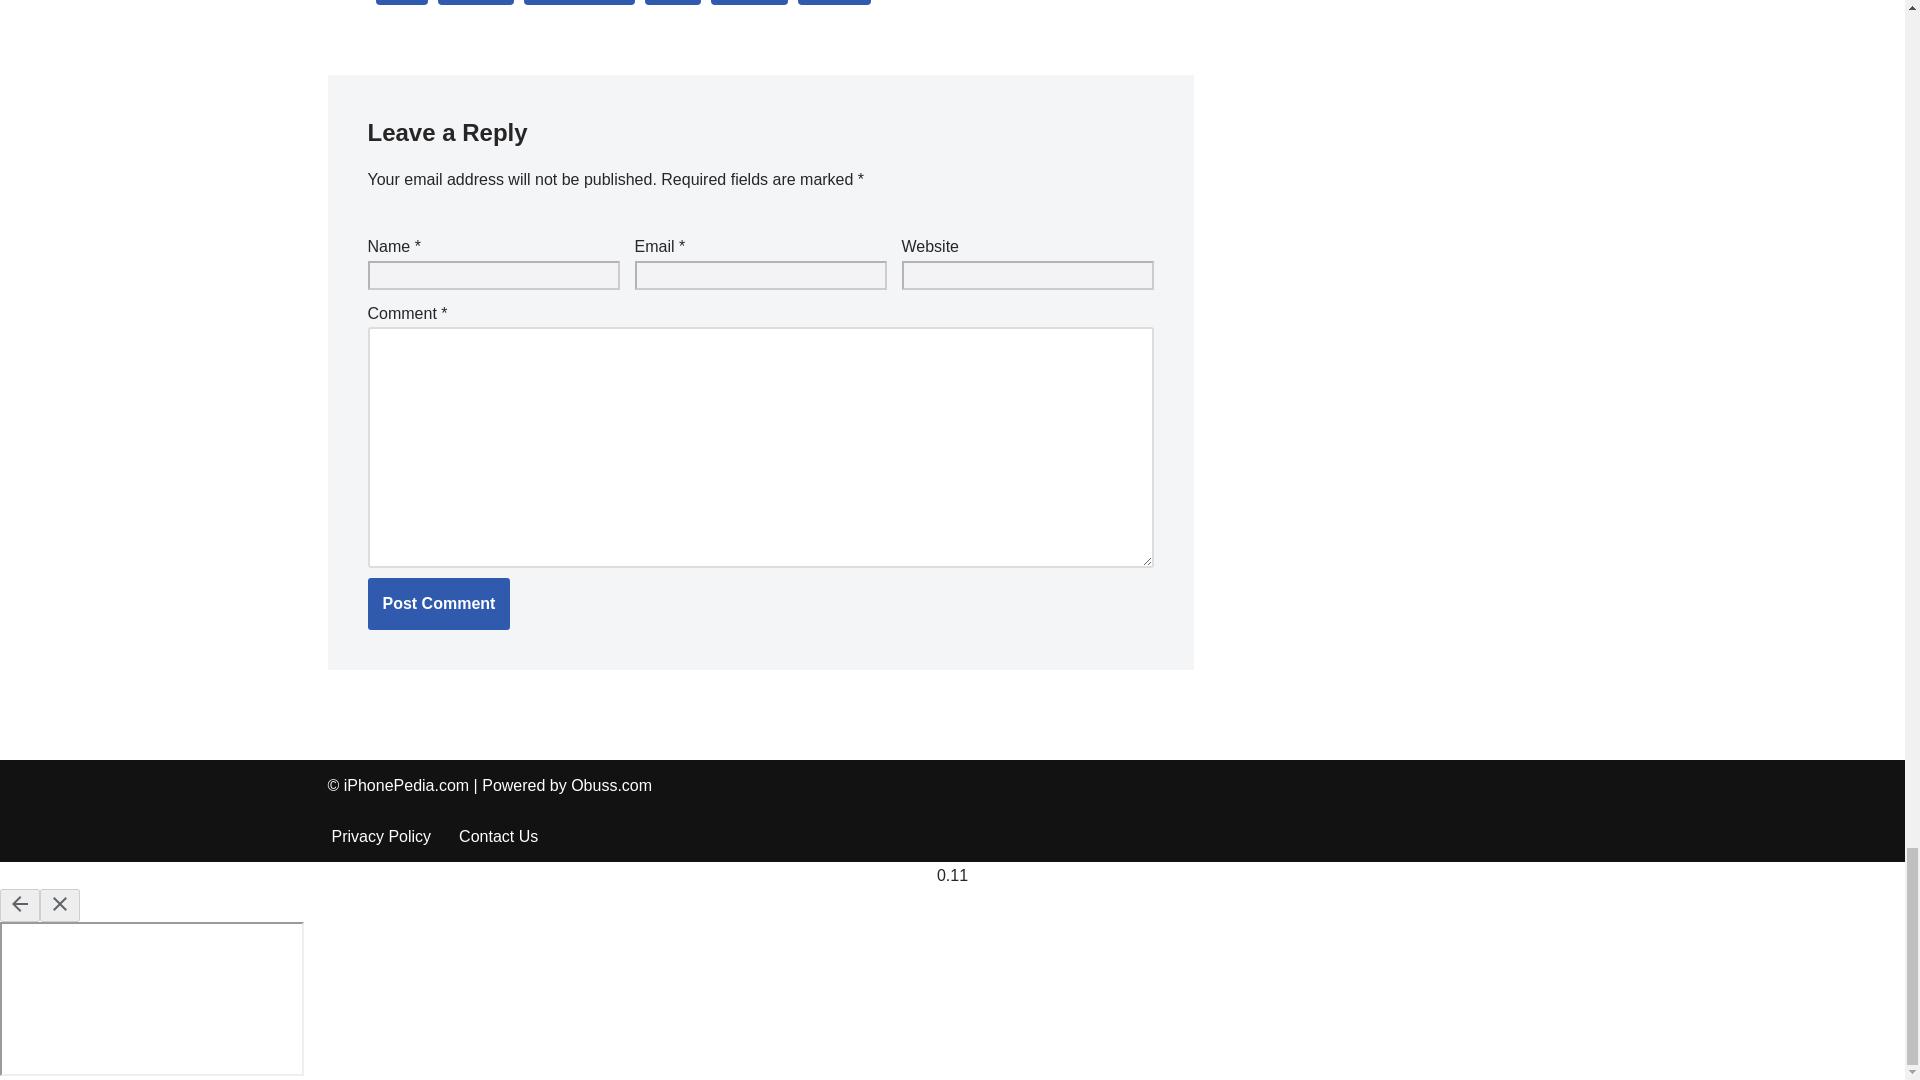  What do you see at coordinates (834, 2) in the screenshot?
I see `rumors` at bounding box center [834, 2].